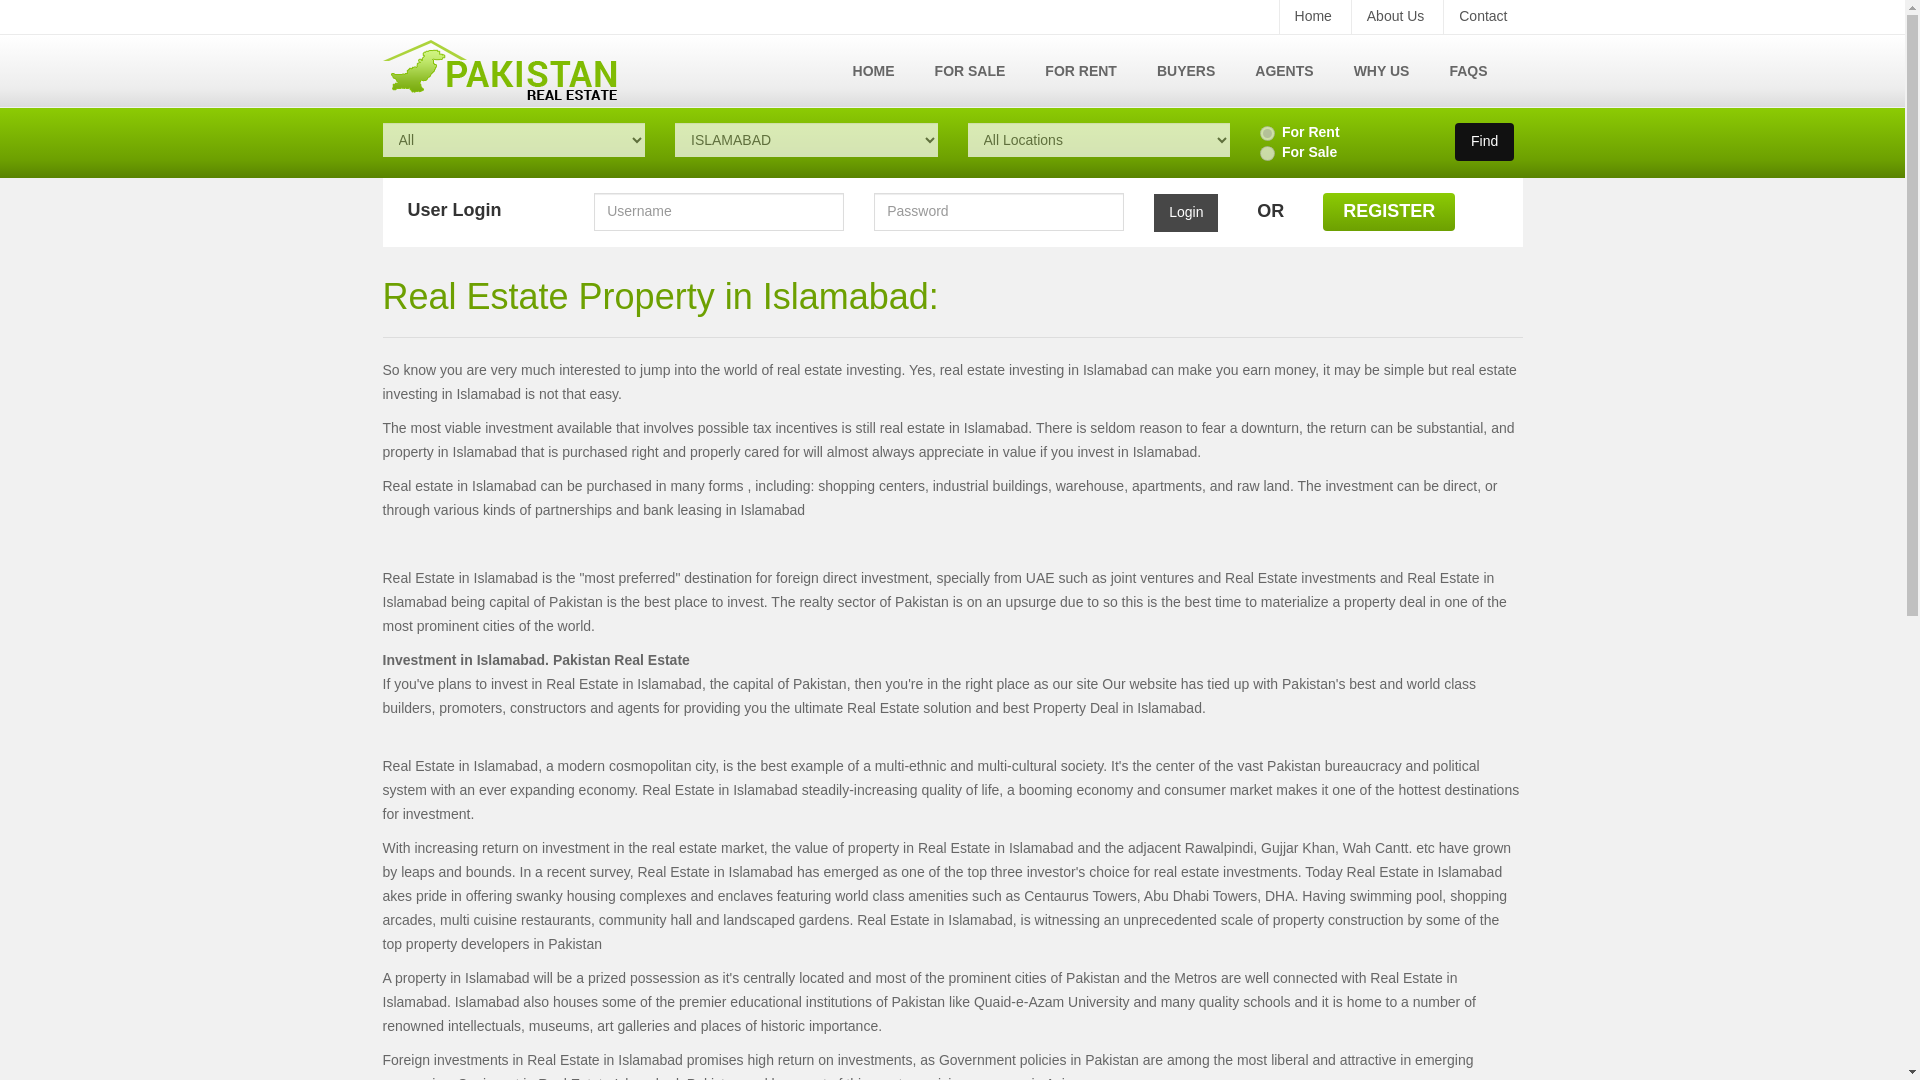  Describe the element at coordinates (1080, 70) in the screenshot. I see `House on rent` at that location.